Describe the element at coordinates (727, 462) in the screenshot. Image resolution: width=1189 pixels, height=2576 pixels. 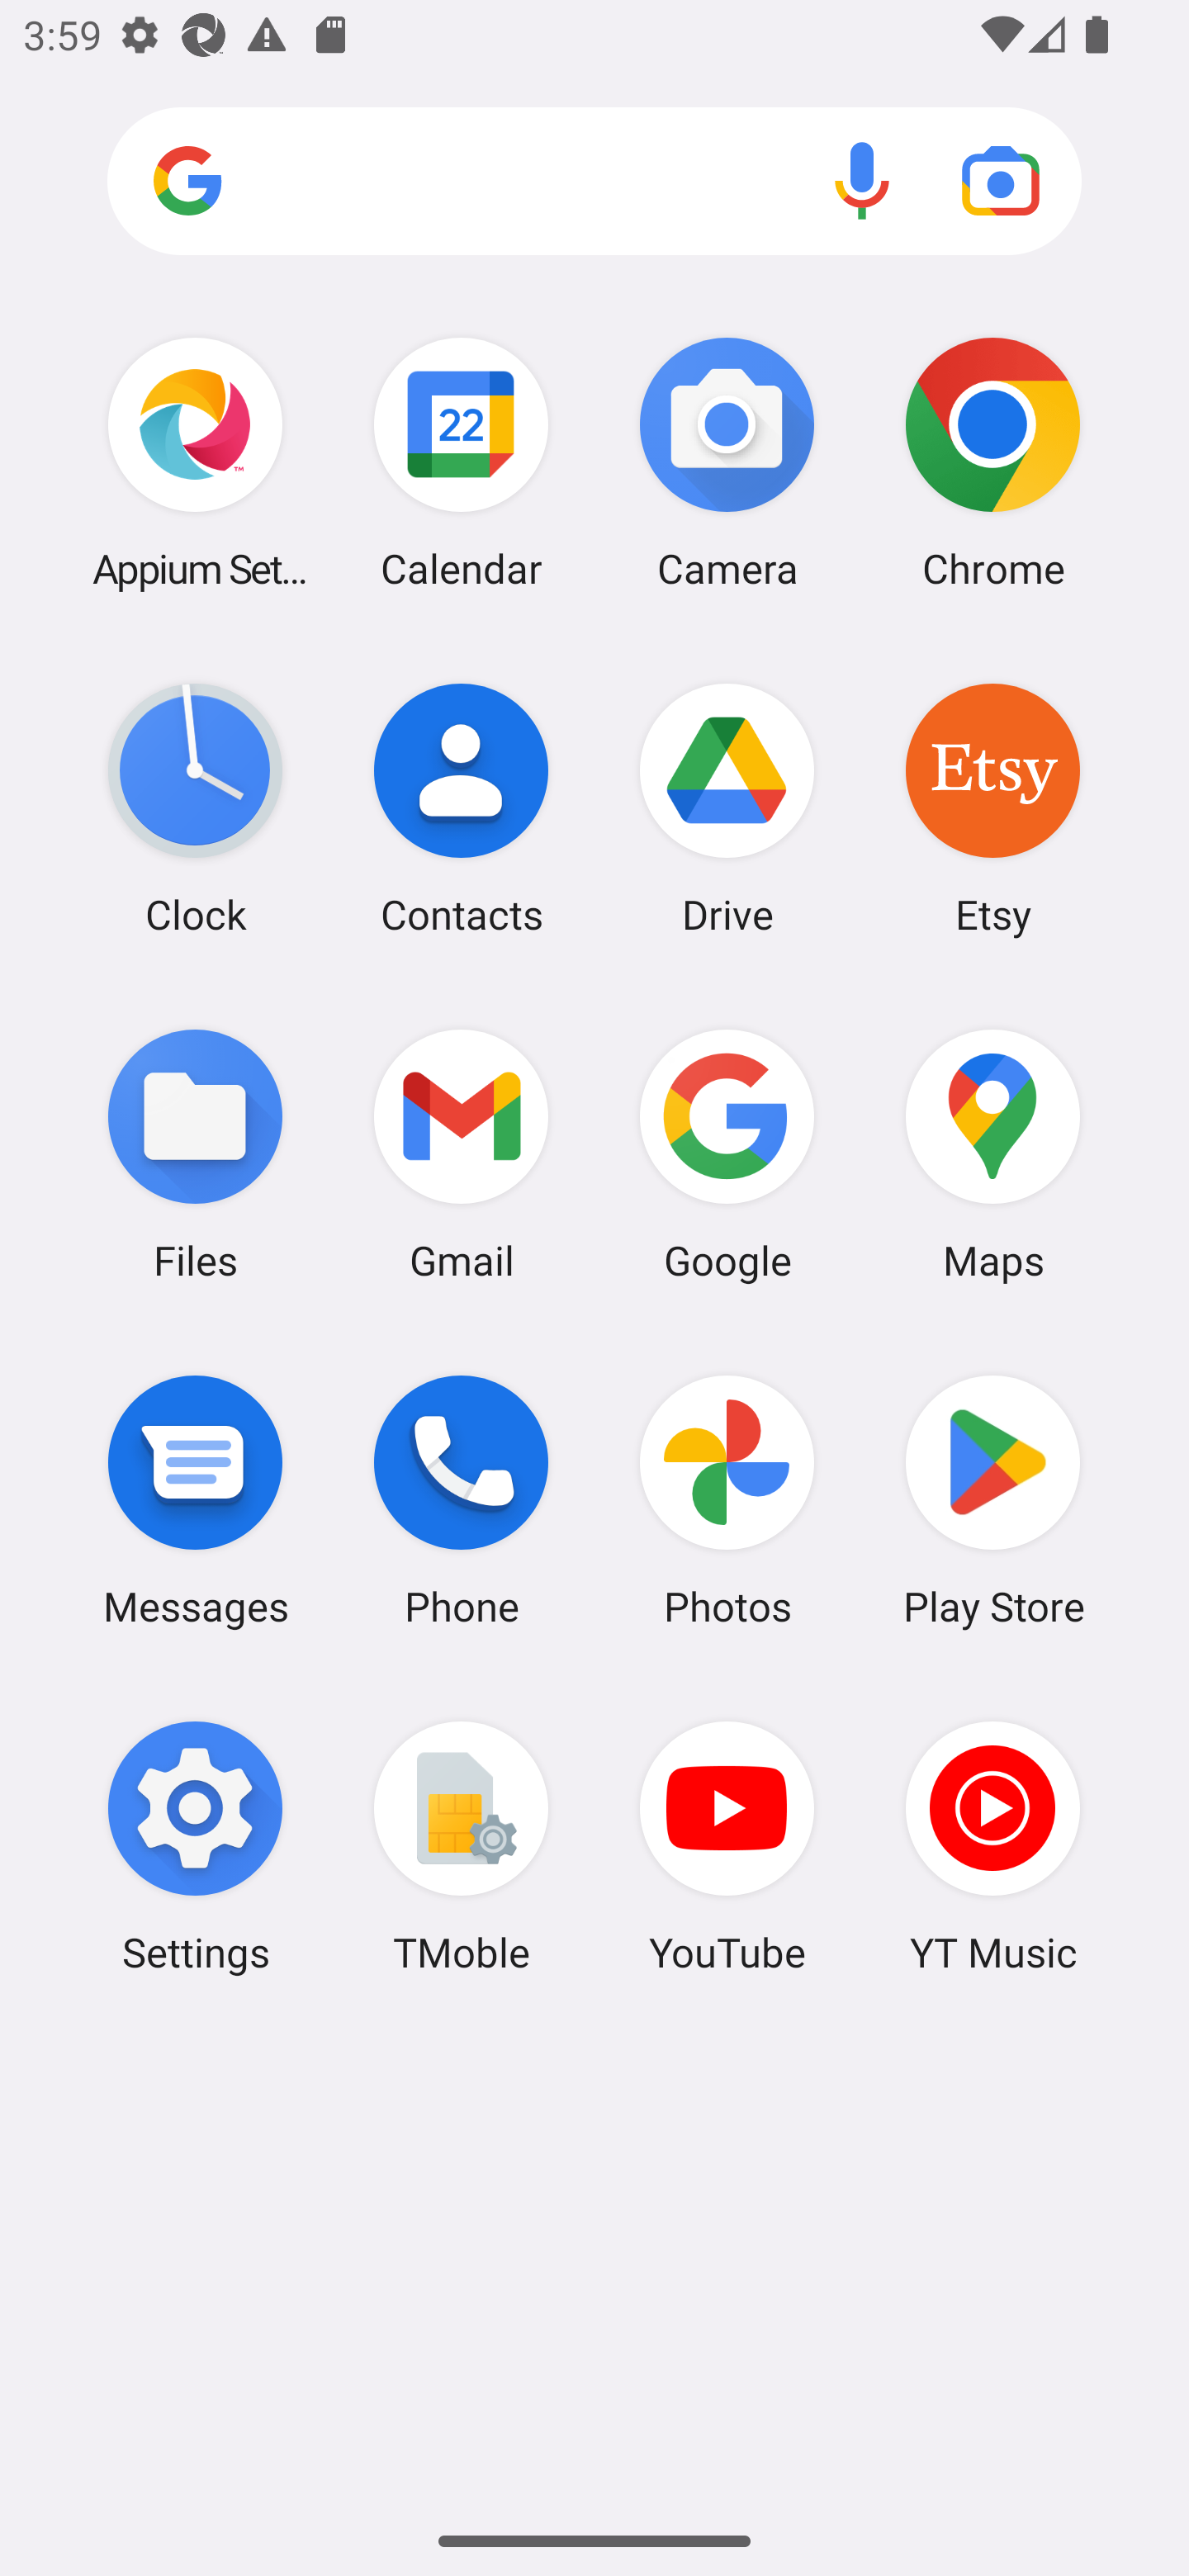
I see `Camera` at that location.